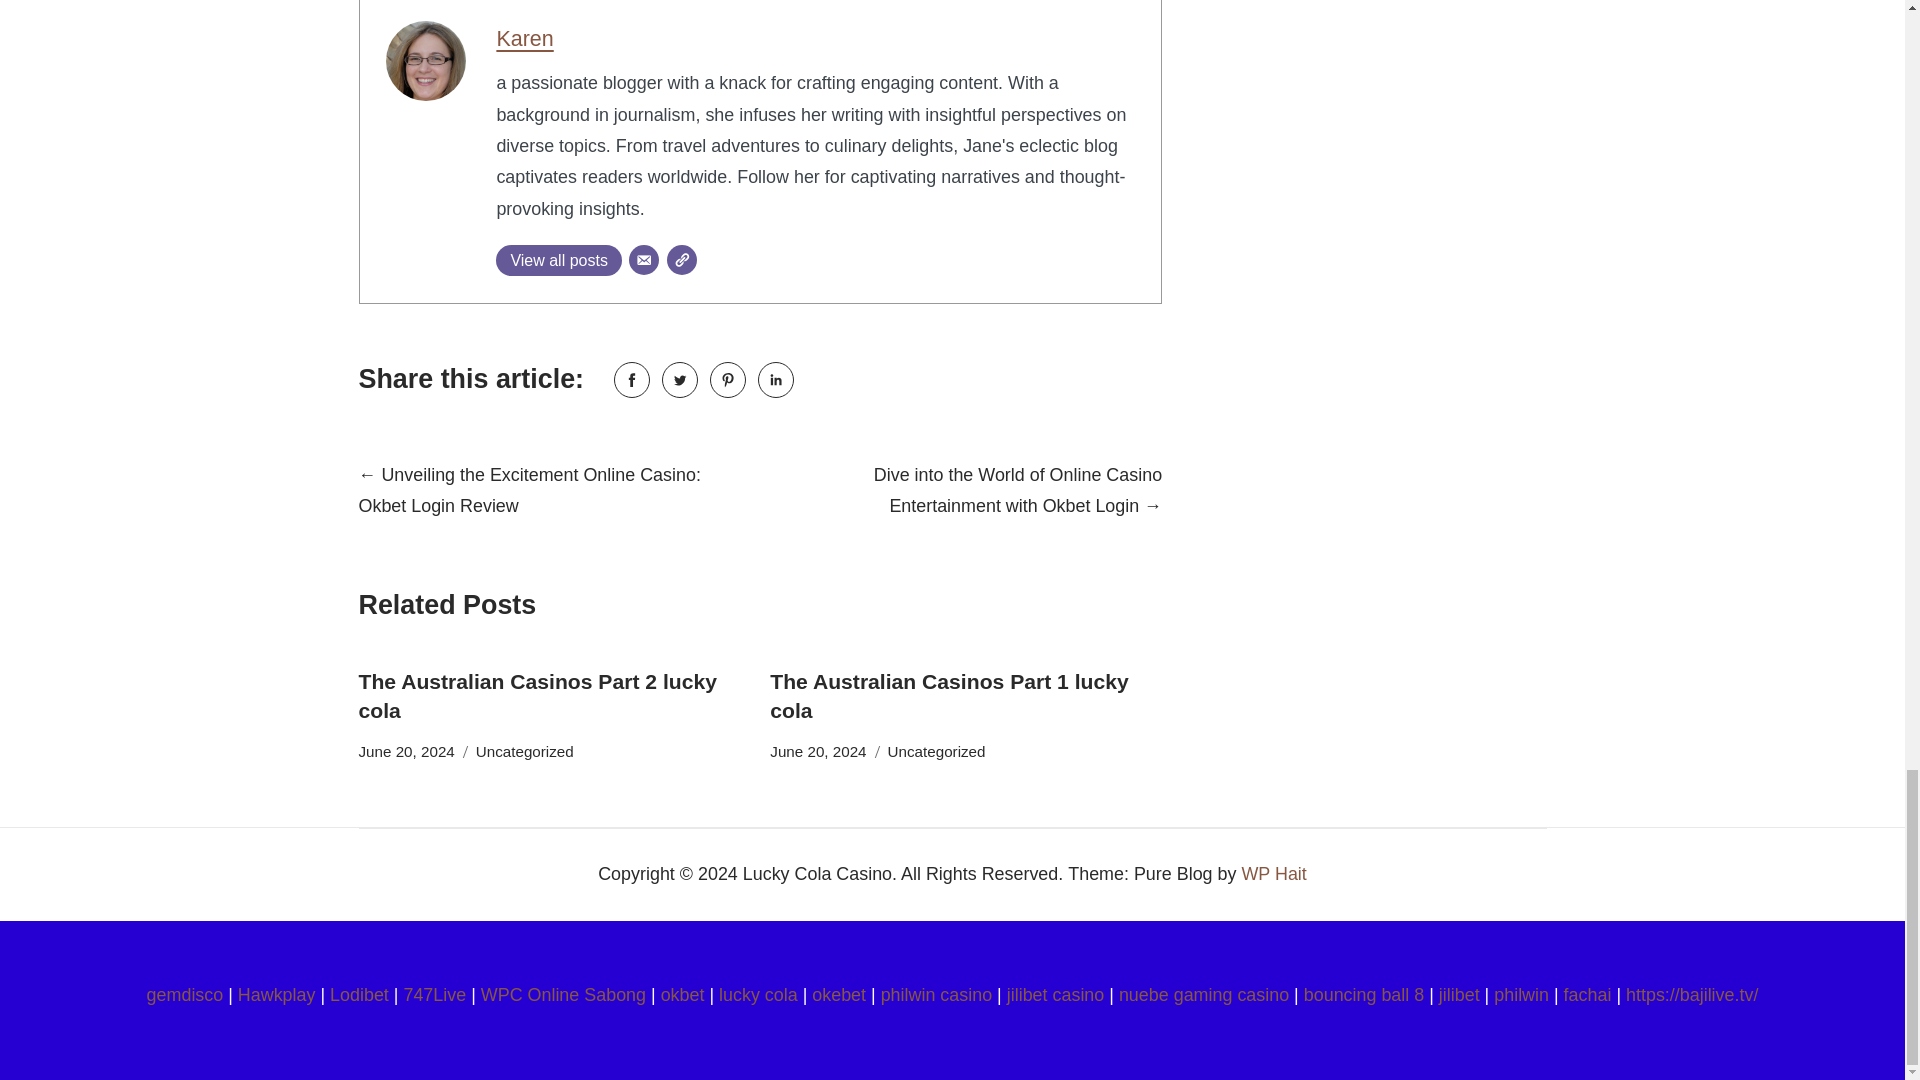 Image resolution: width=1920 pixels, height=1080 pixels. Describe the element at coordinates (405, 752) in the screenshot. I see `June 20, 2024` at that location.